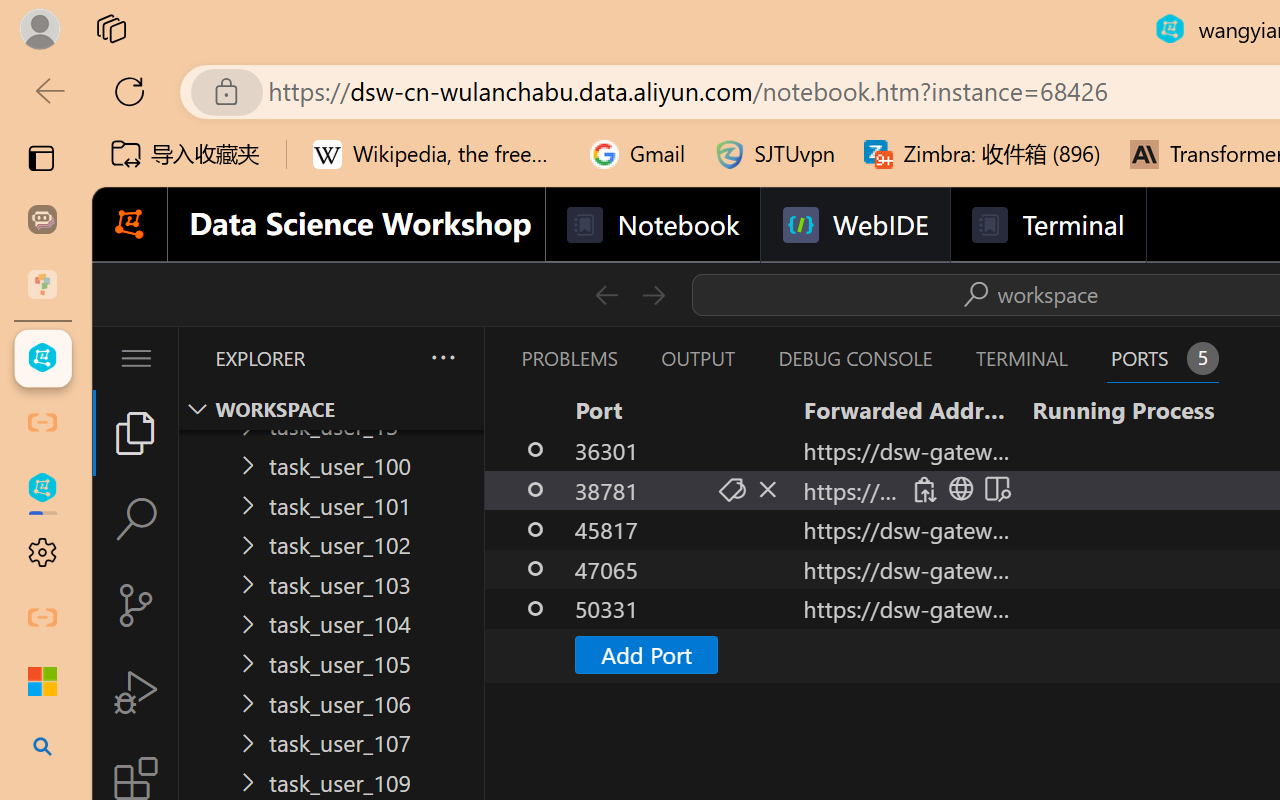  Describe the element at coordinates (994, 490) in the screenshot. I see `Preview in Editor` at that location.